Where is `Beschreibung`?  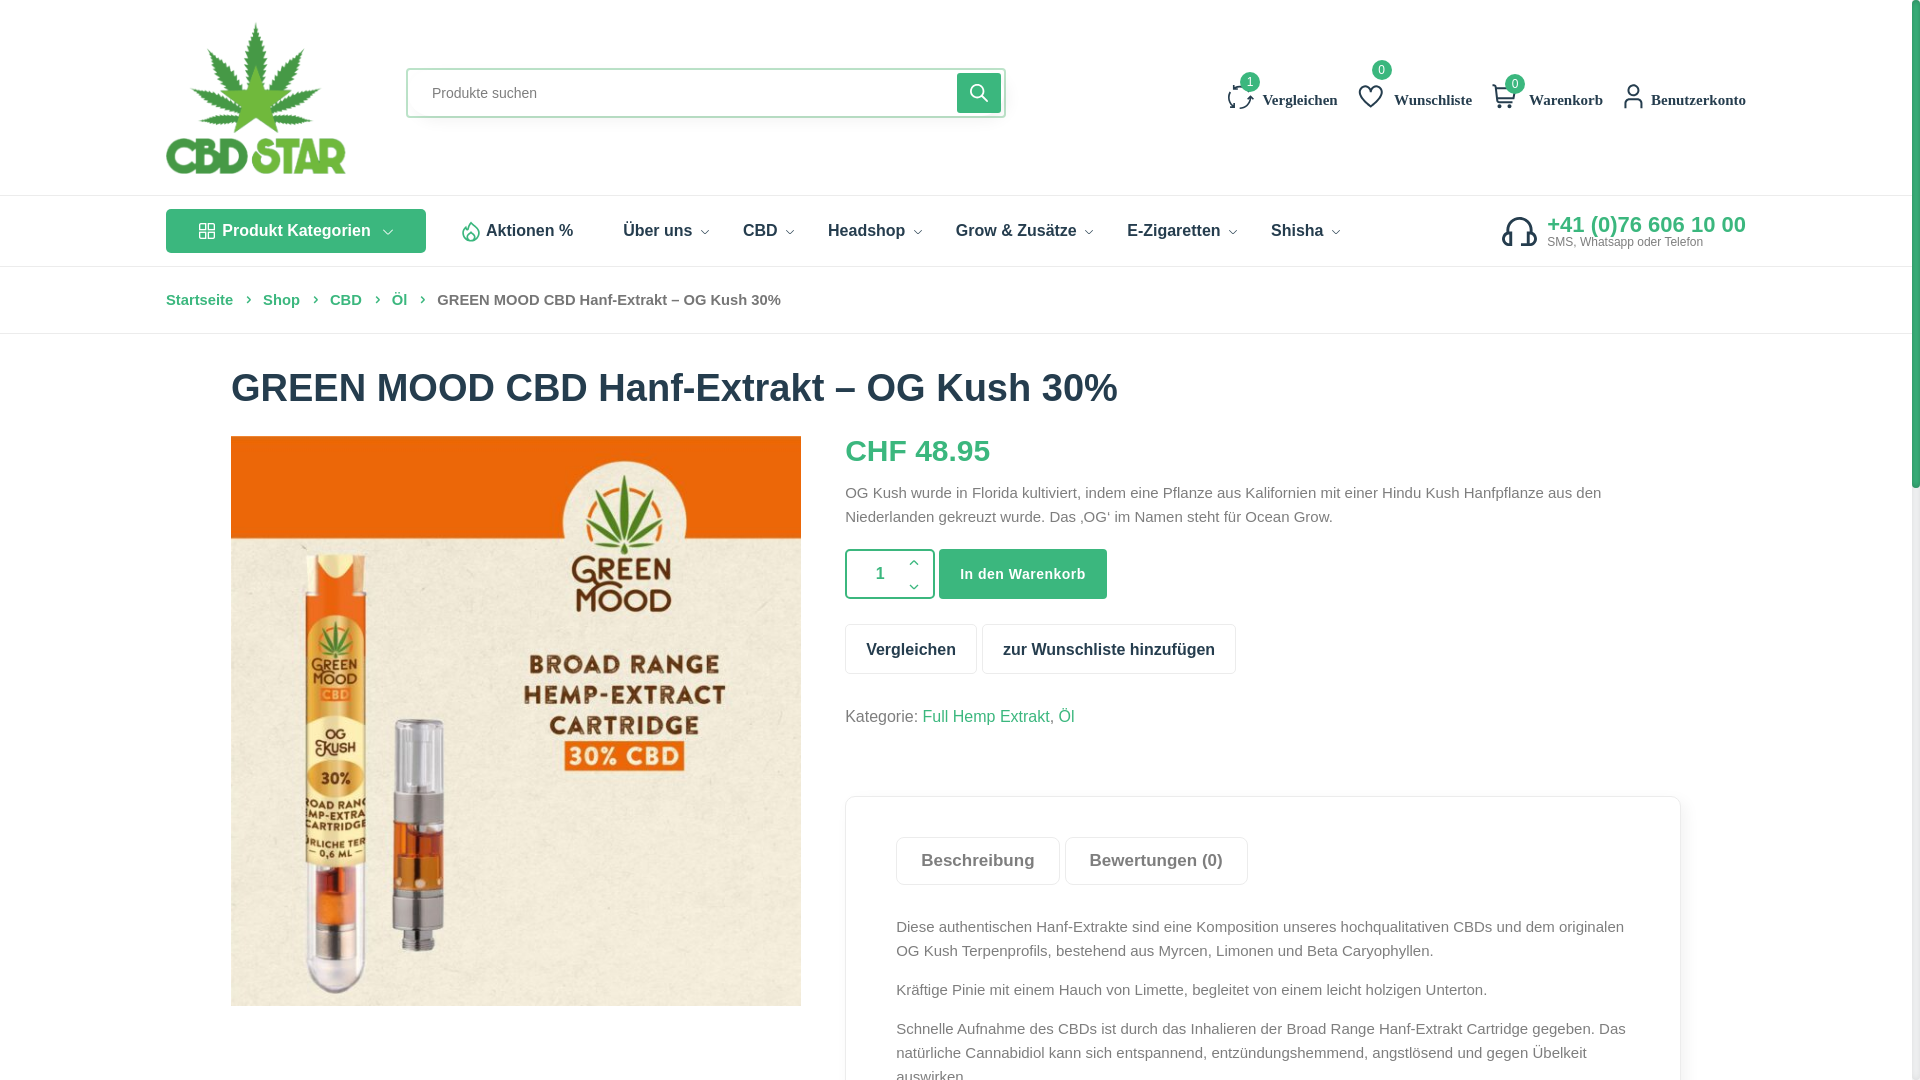 Beschreibung is located at coordinates (978, 861).